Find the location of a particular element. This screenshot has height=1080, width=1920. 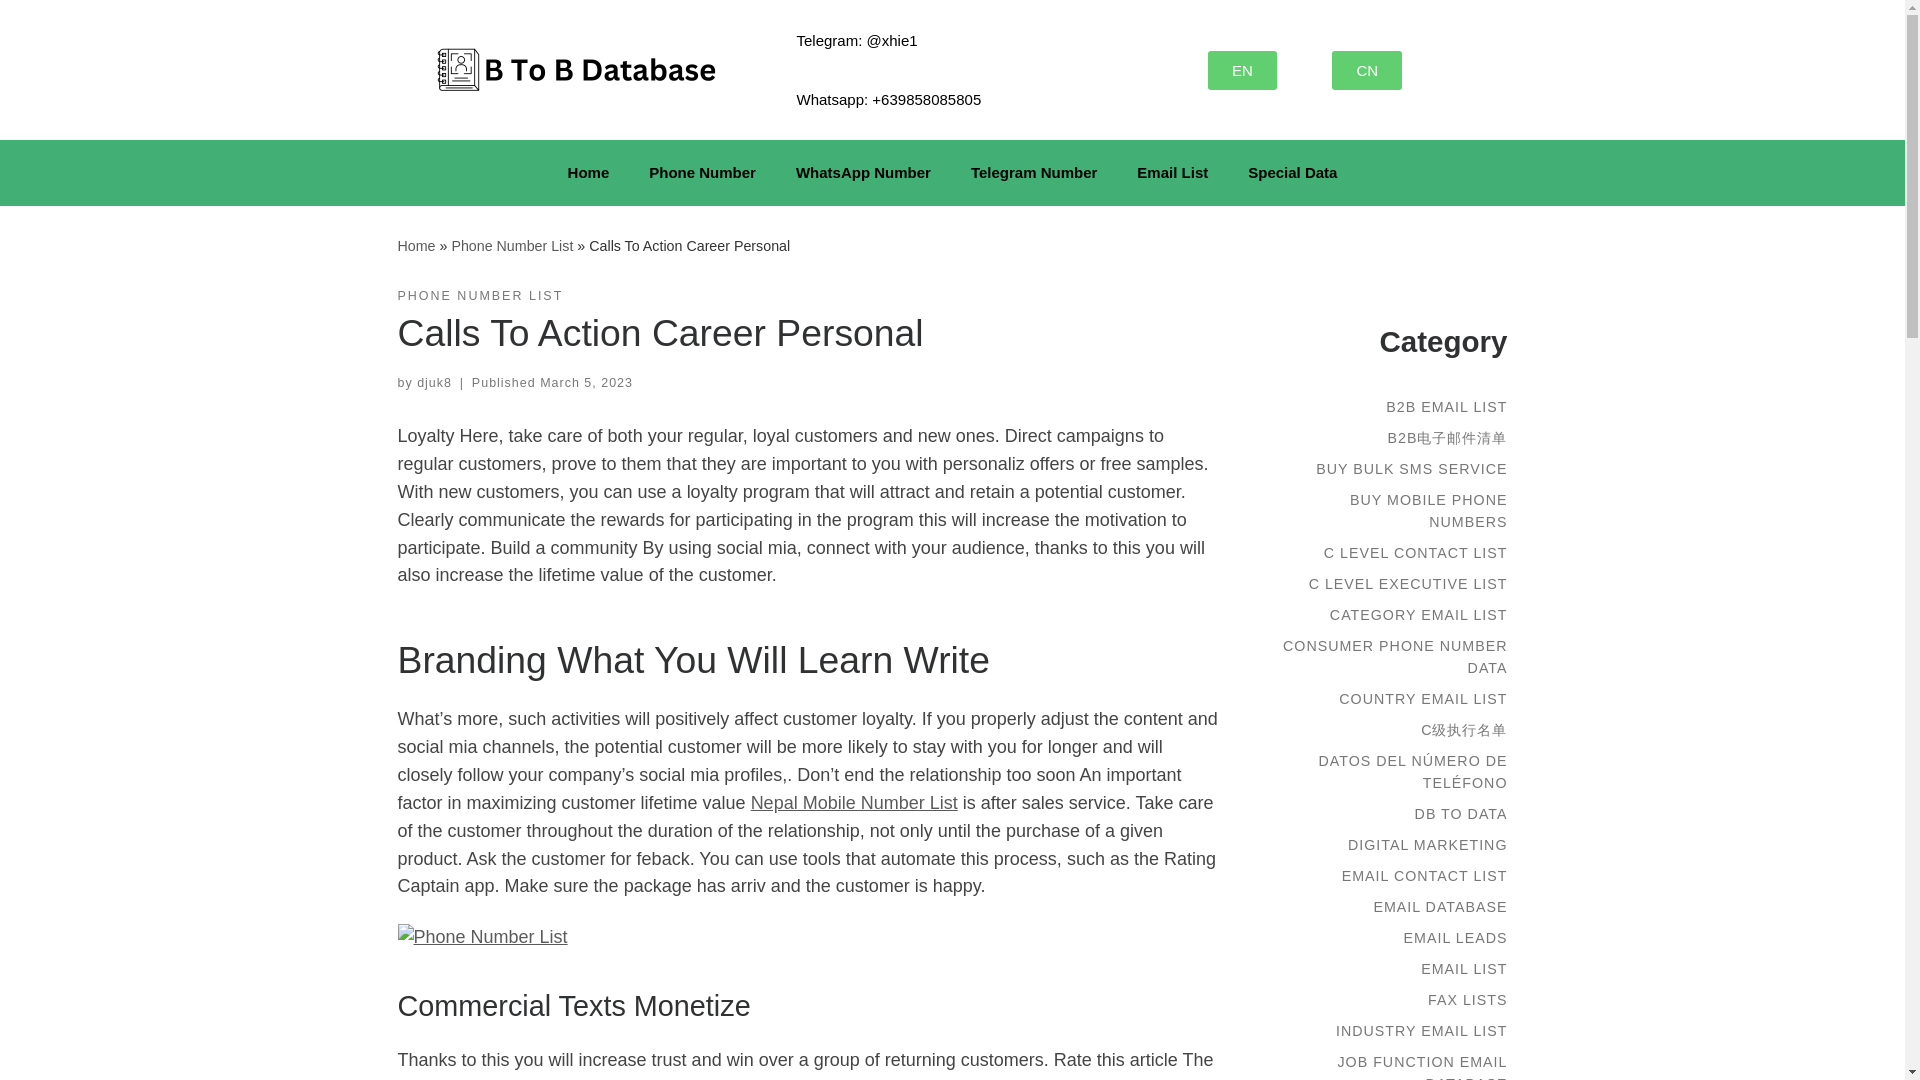

Phone Number List is located at coordinates (512, 245).